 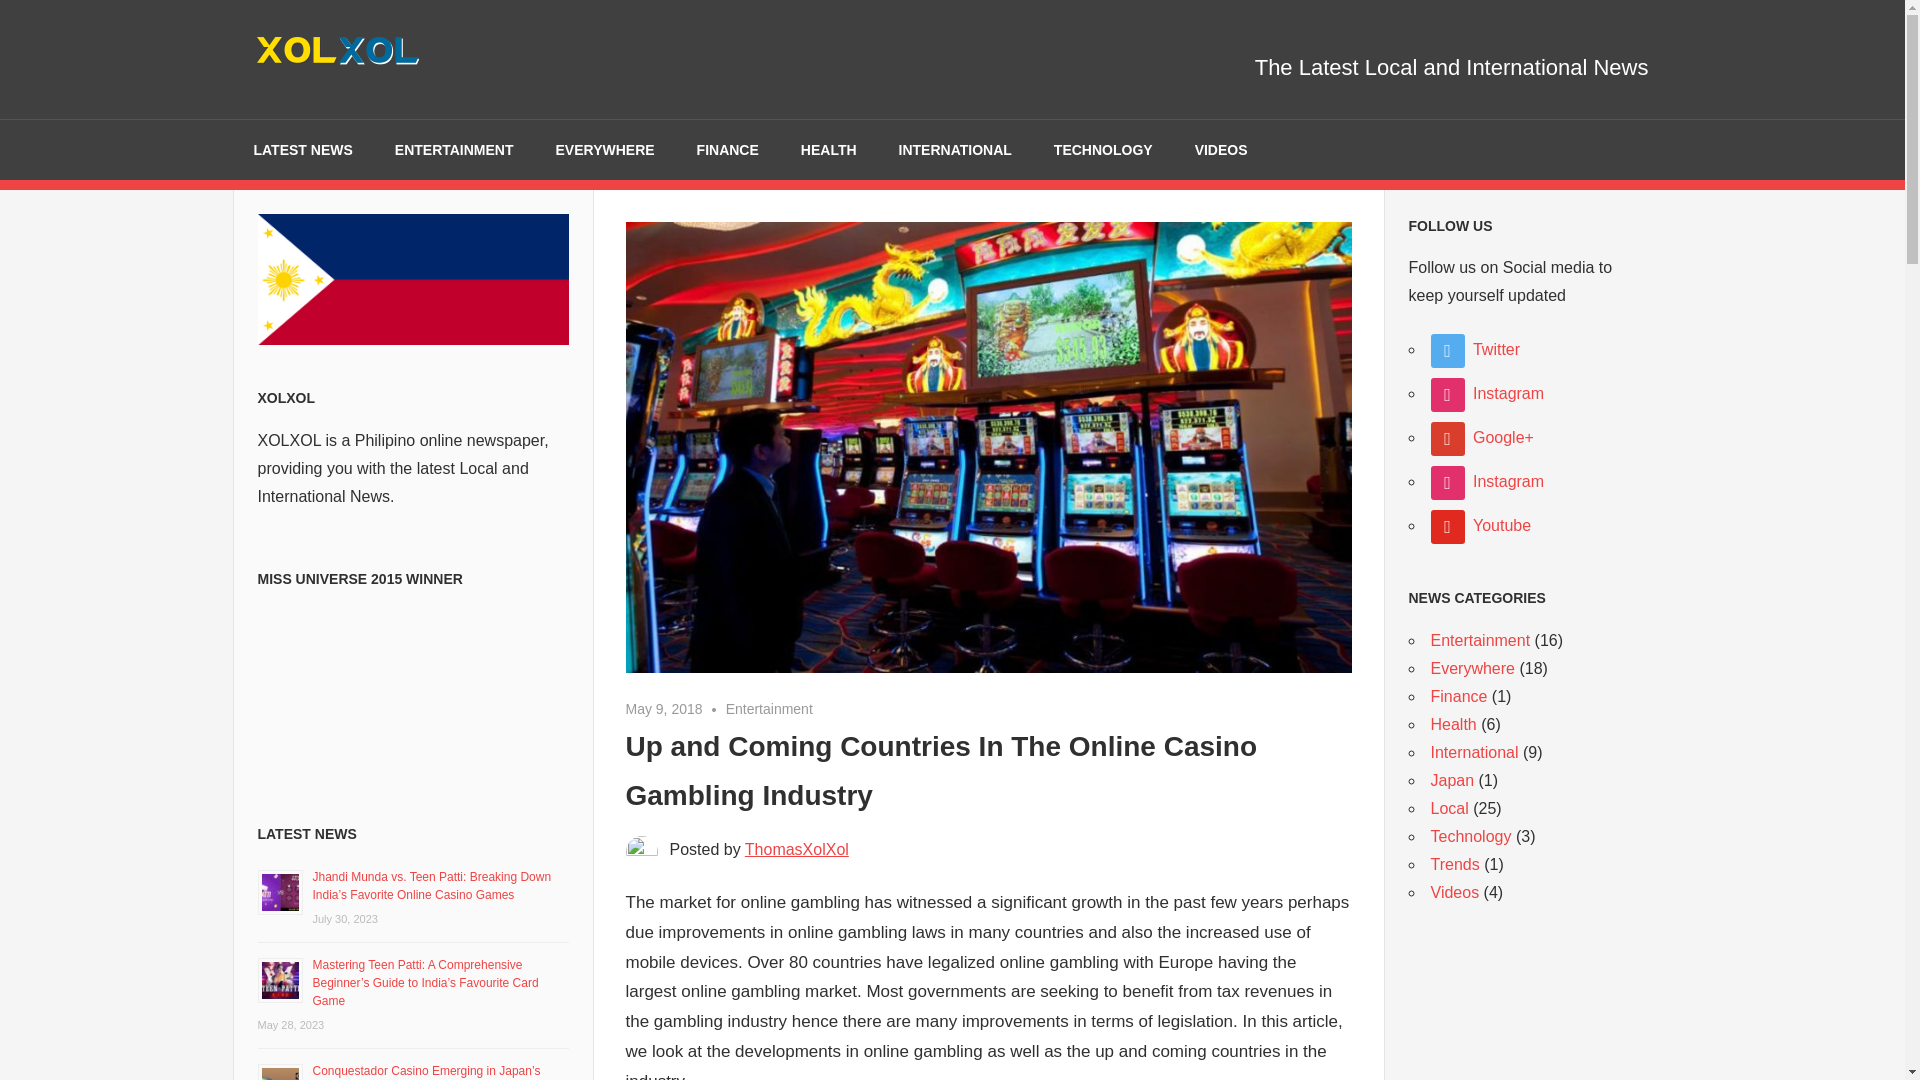 What do you see at coordinates (828, 150) in the screenshot?
I see `HEALTH` at bounding box center [828, 150].